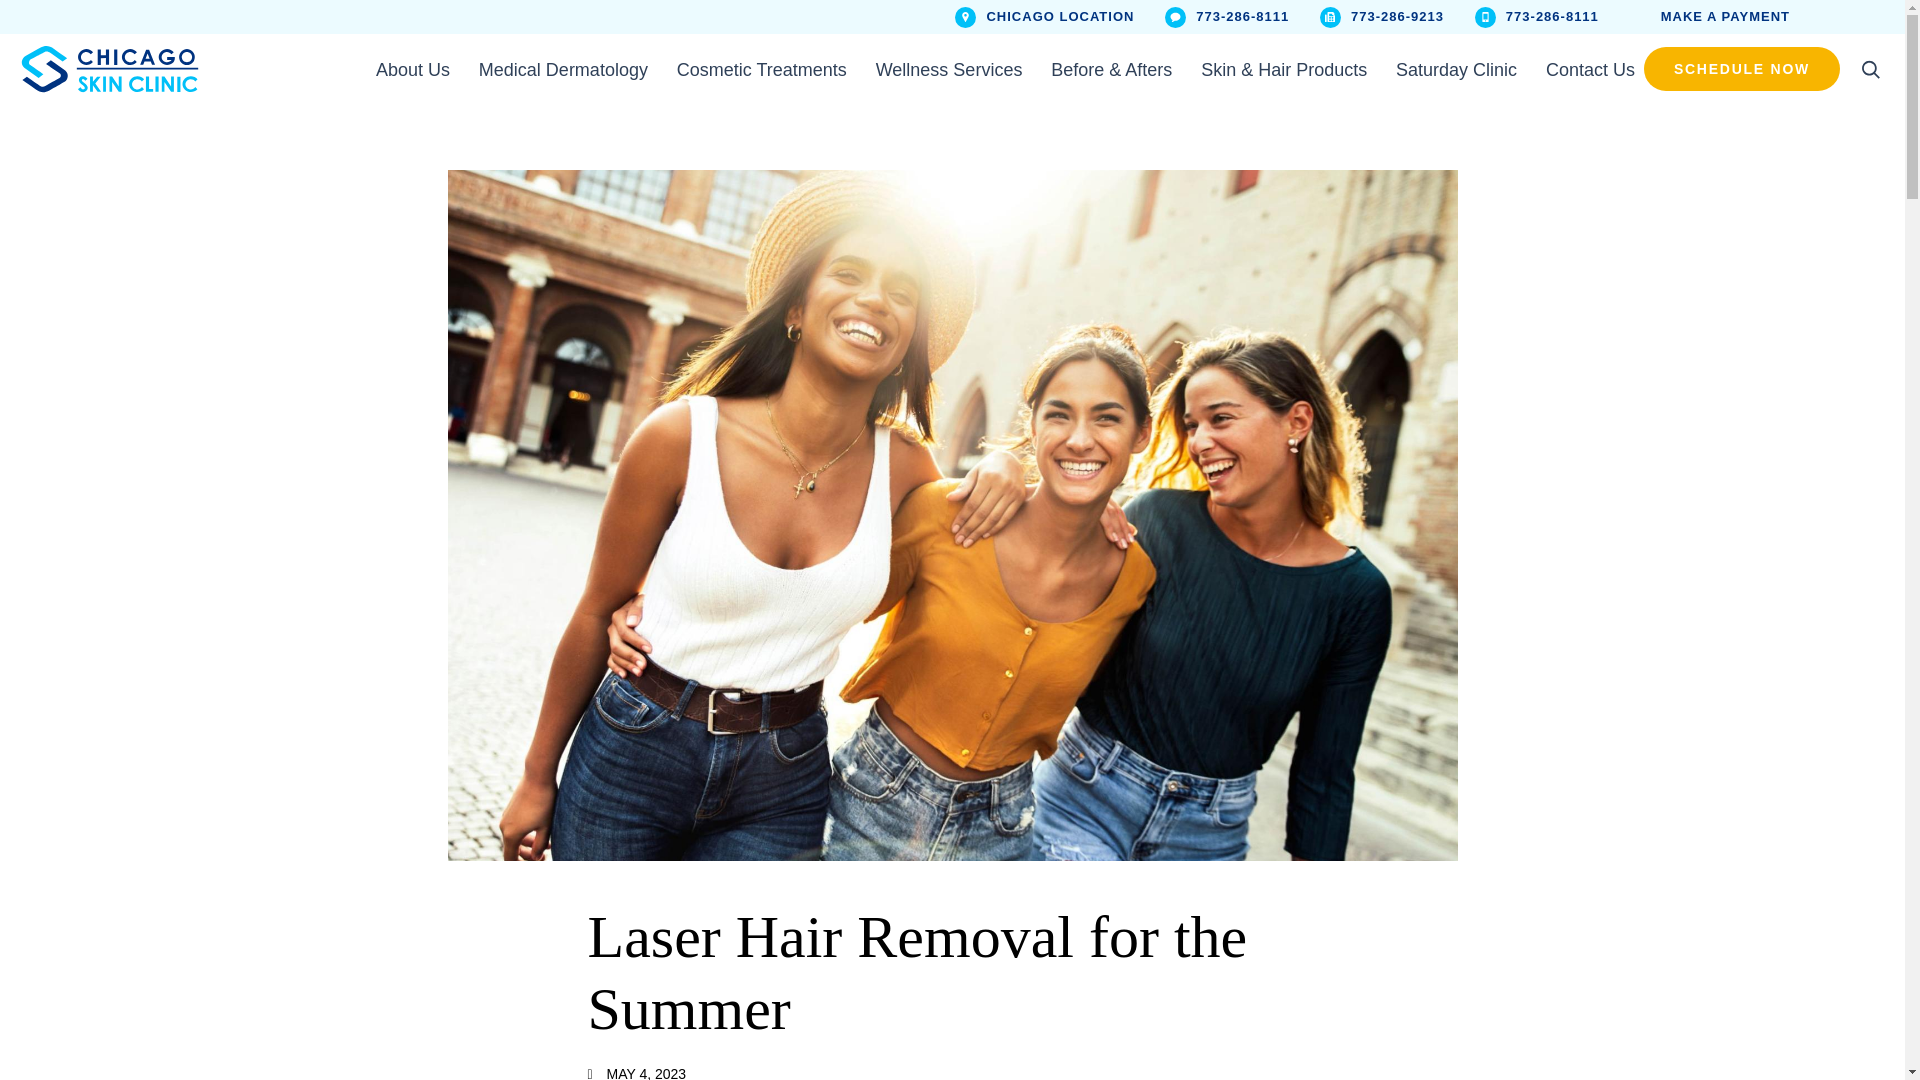  What do you see at coordinates (762, 69) in the screenshot?
I see `Cosmetic Treatments` at bounding box center [762, 69].